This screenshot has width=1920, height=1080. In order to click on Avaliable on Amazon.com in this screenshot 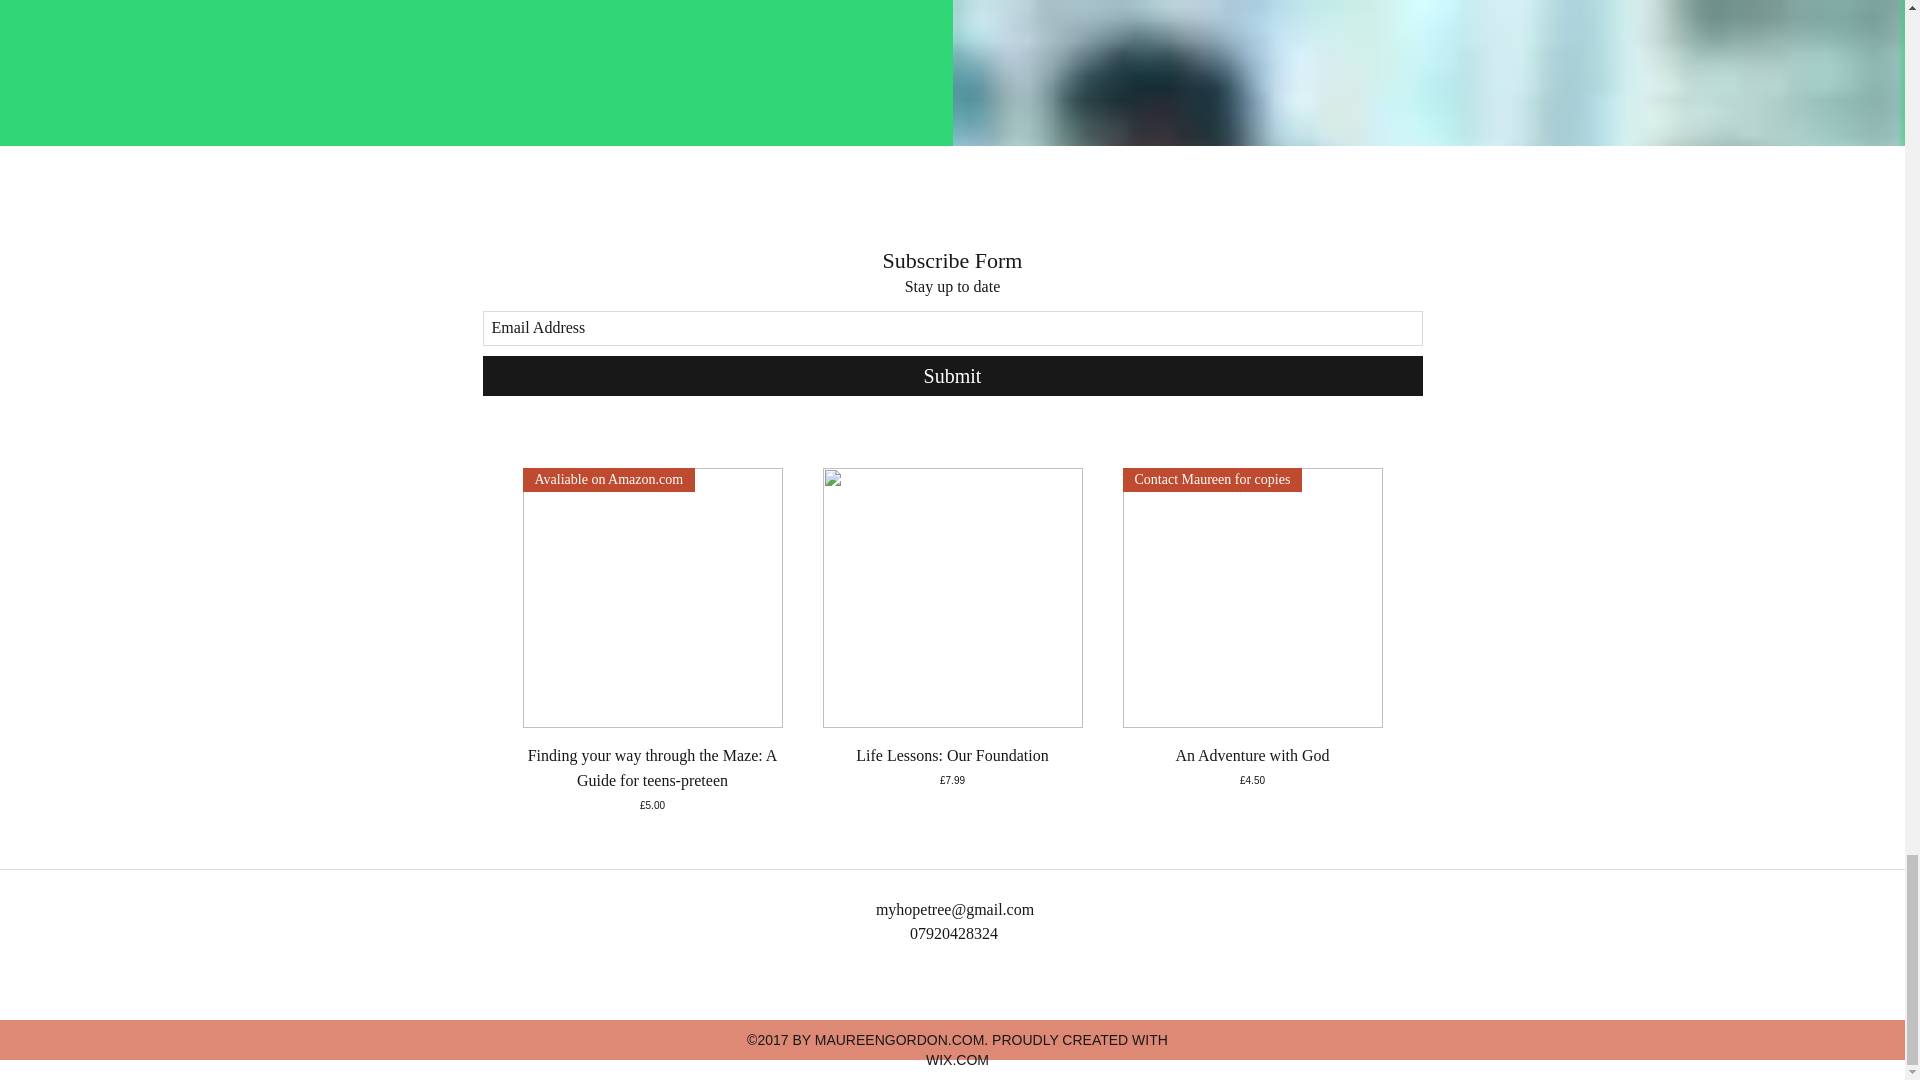, I will do `click(652, 597)`.